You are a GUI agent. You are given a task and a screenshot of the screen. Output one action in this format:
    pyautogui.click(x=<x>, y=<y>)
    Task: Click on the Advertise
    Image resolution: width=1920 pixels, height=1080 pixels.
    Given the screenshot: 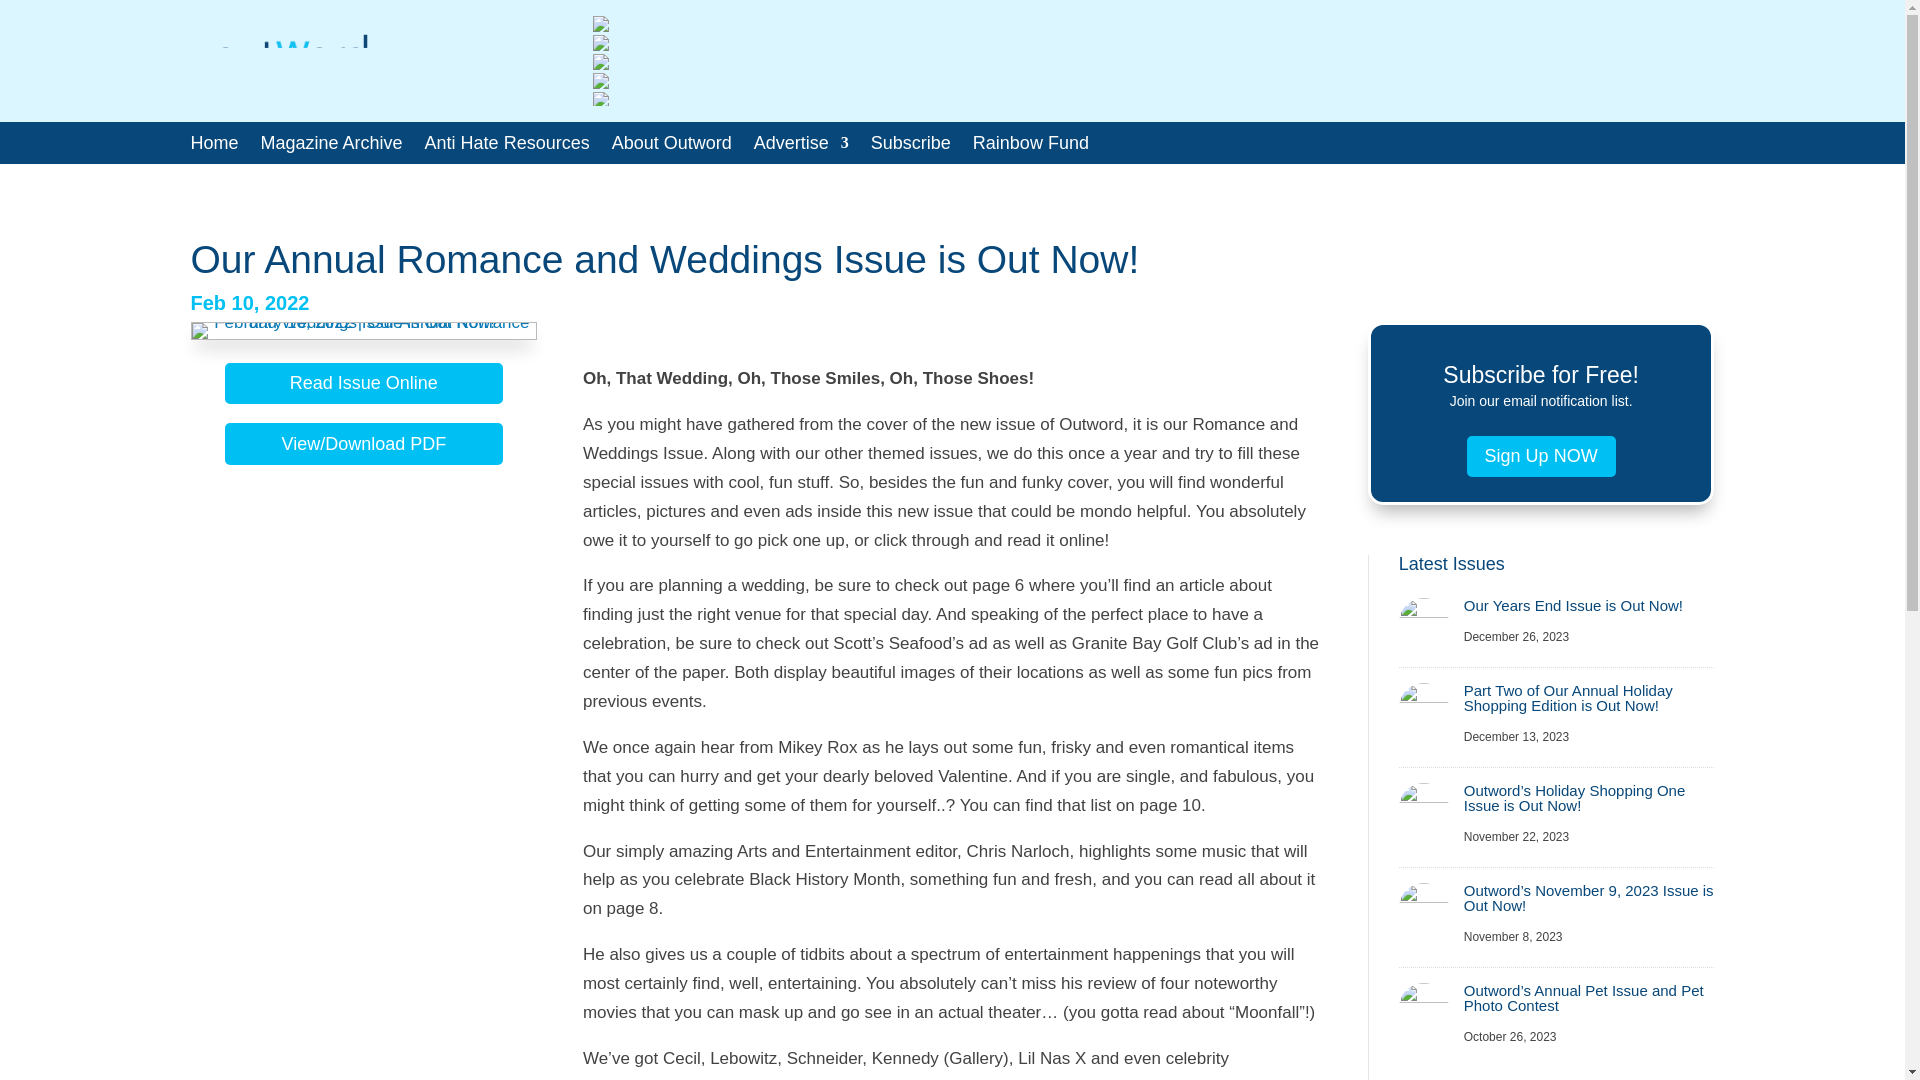 What is the action you would take?
    pyautogui.click(x=801, y=146)
    